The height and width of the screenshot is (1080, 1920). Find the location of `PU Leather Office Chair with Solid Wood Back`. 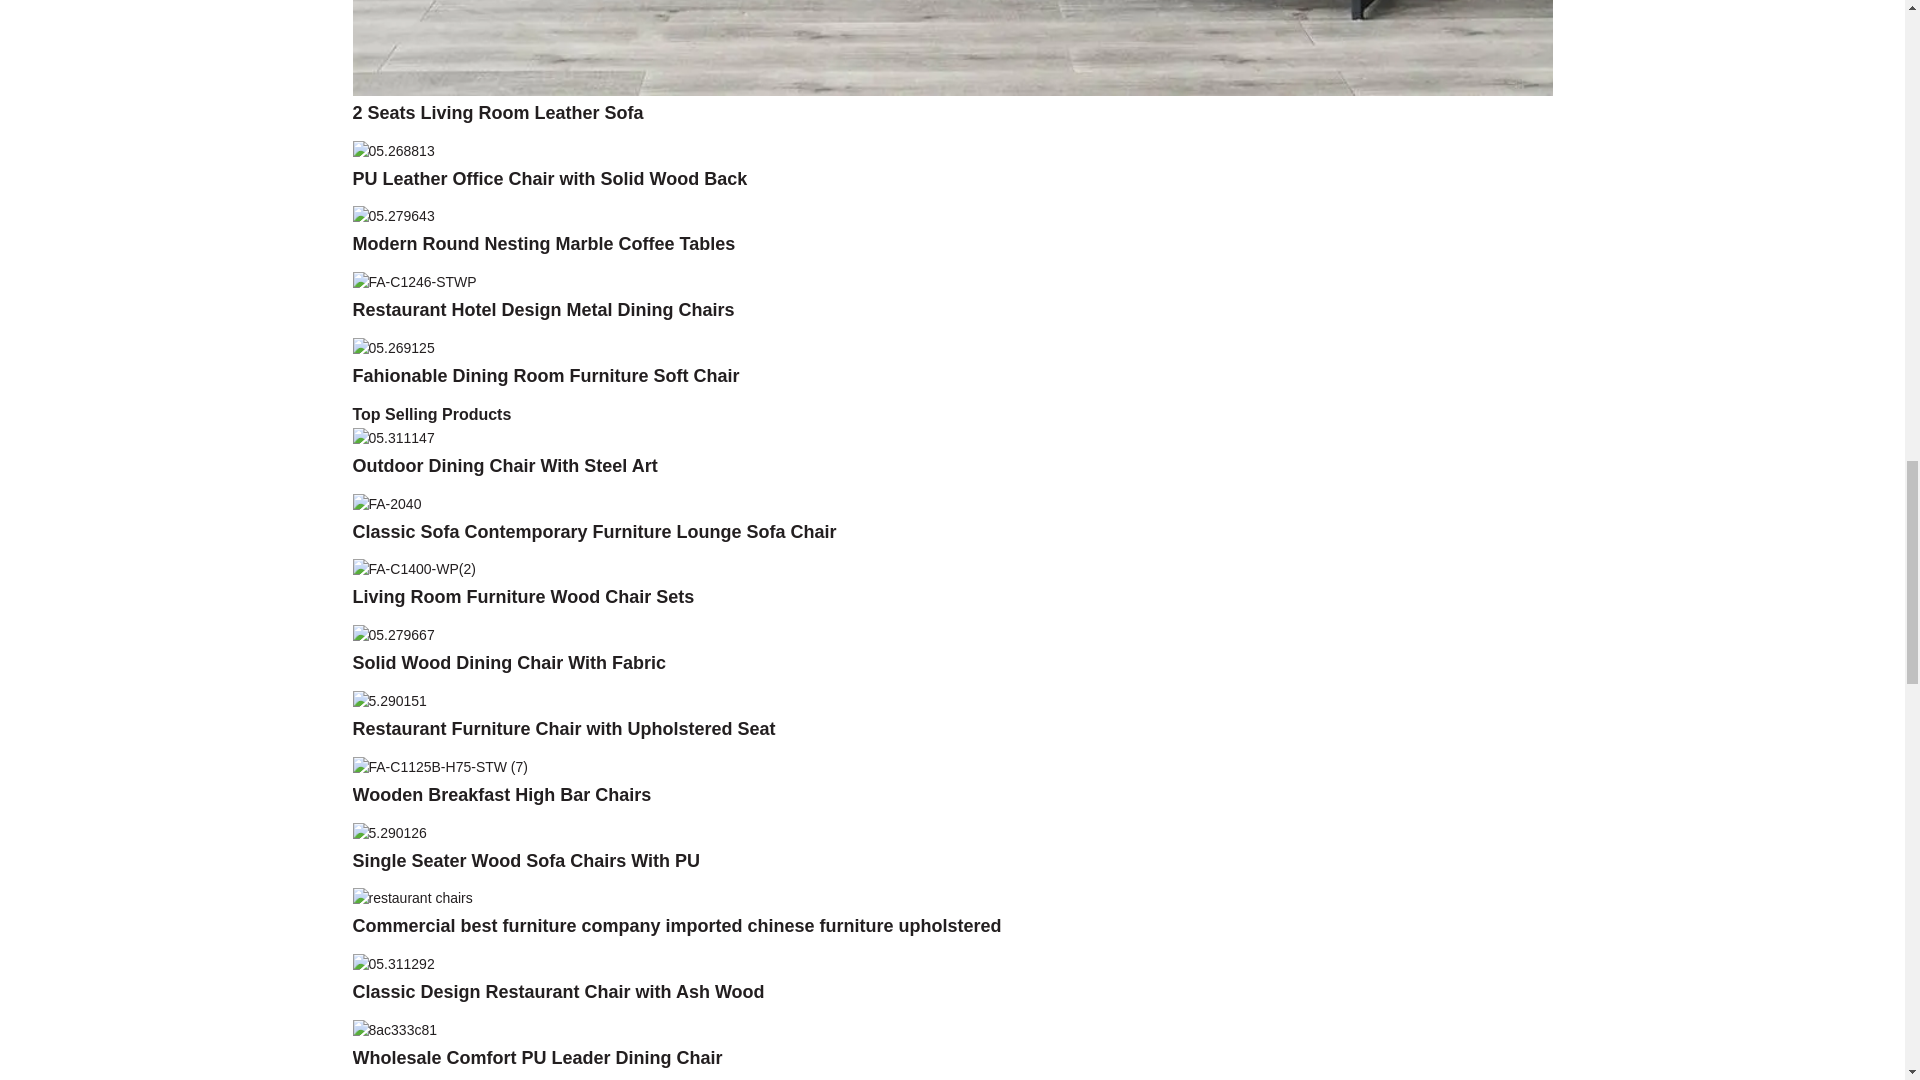

PU Leather Office Chair with Solid Wood Back is located at coordinates (548, 178).